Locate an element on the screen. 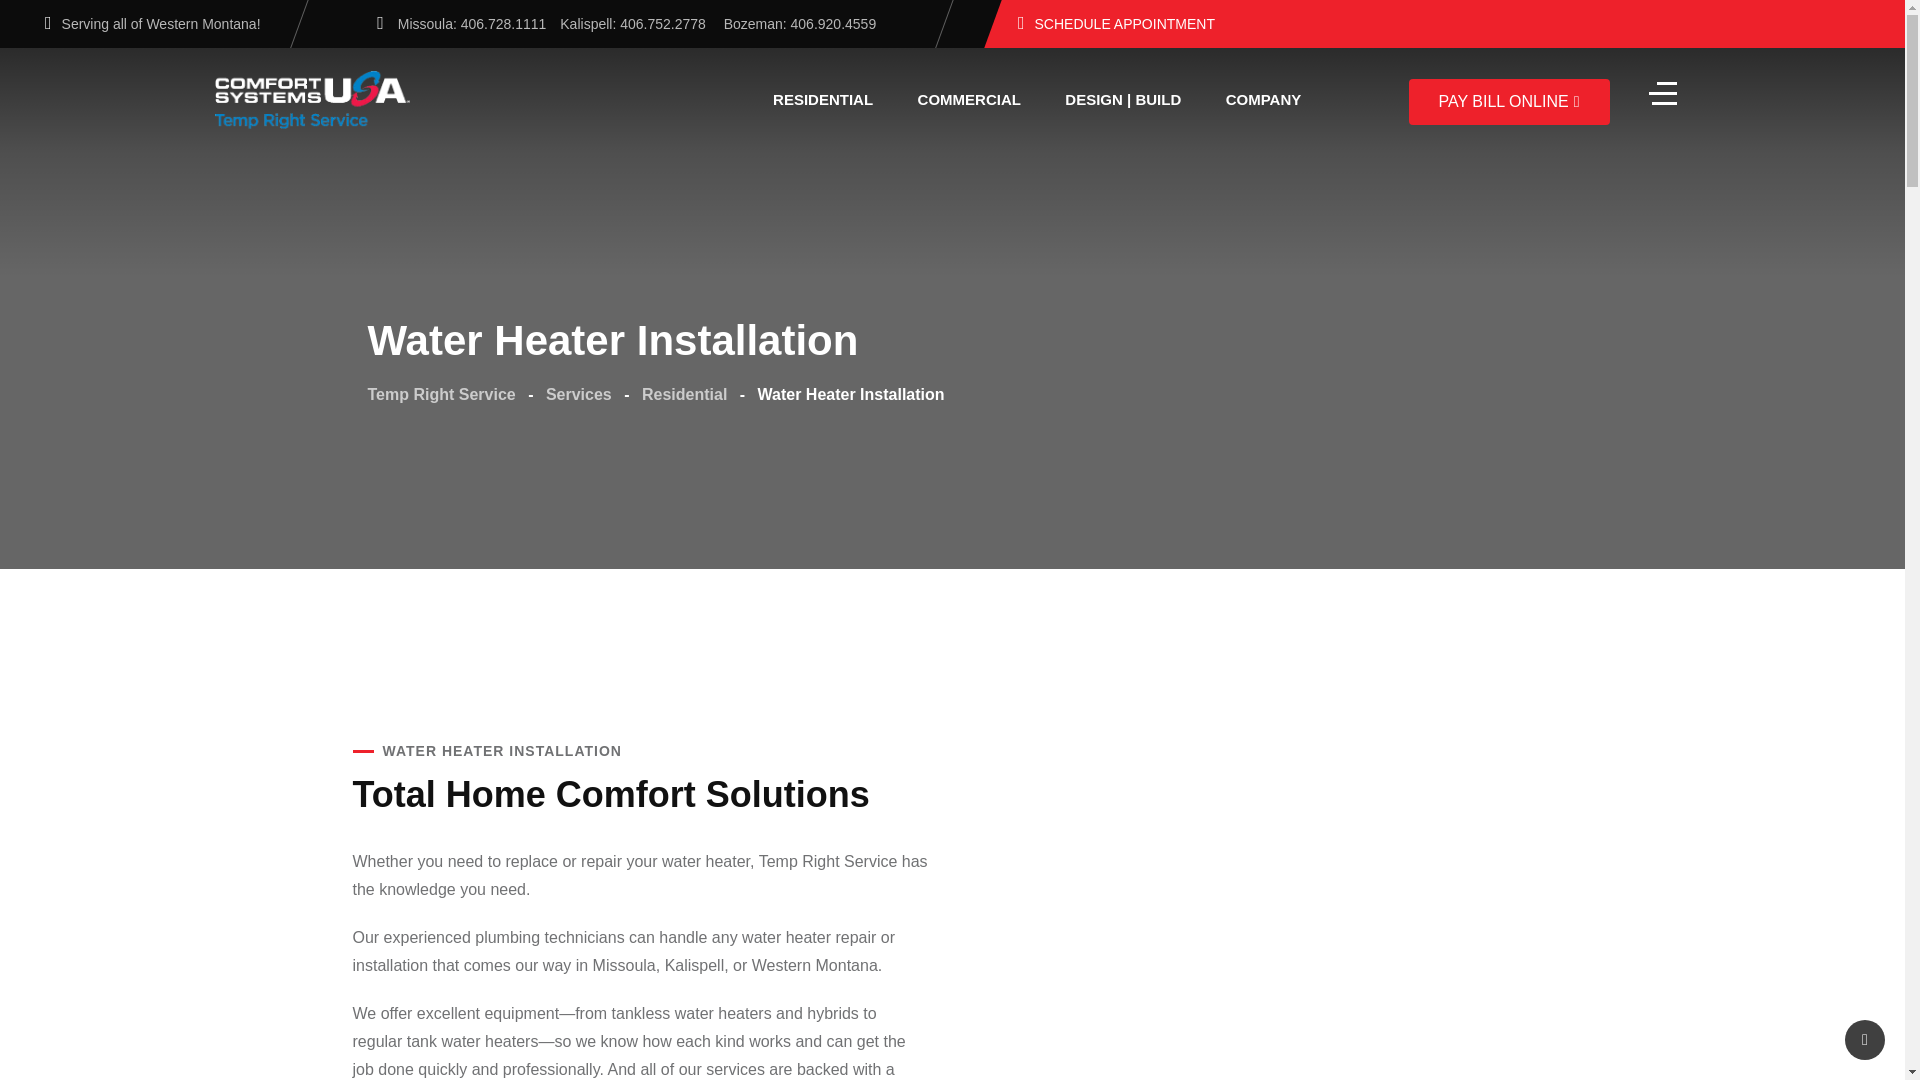 This screenshot has height=1080, width=1920. Bozeman: 406.920.4559 is located at coordinates (800, 24).